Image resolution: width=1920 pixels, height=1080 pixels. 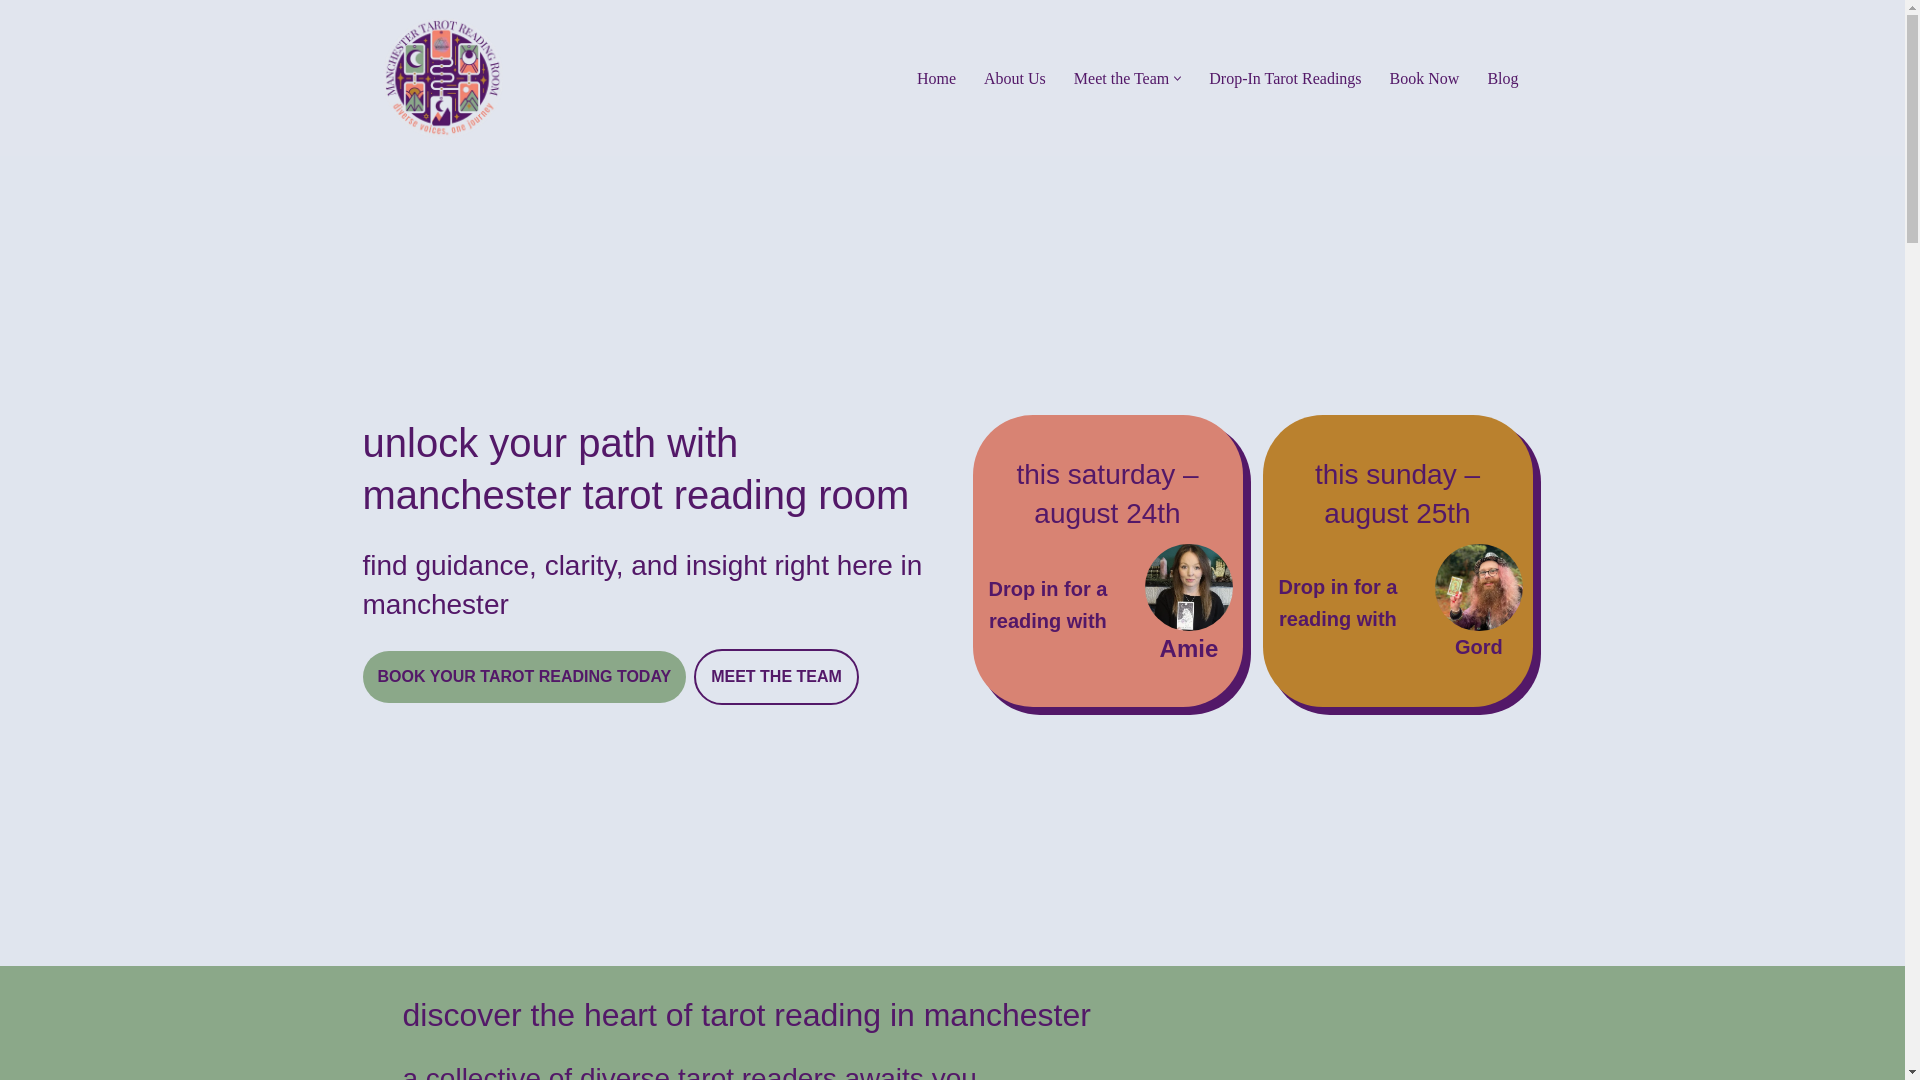 I want to click on BOOK YOUR TAROT READING TODAY, so click(x=524, y=677).